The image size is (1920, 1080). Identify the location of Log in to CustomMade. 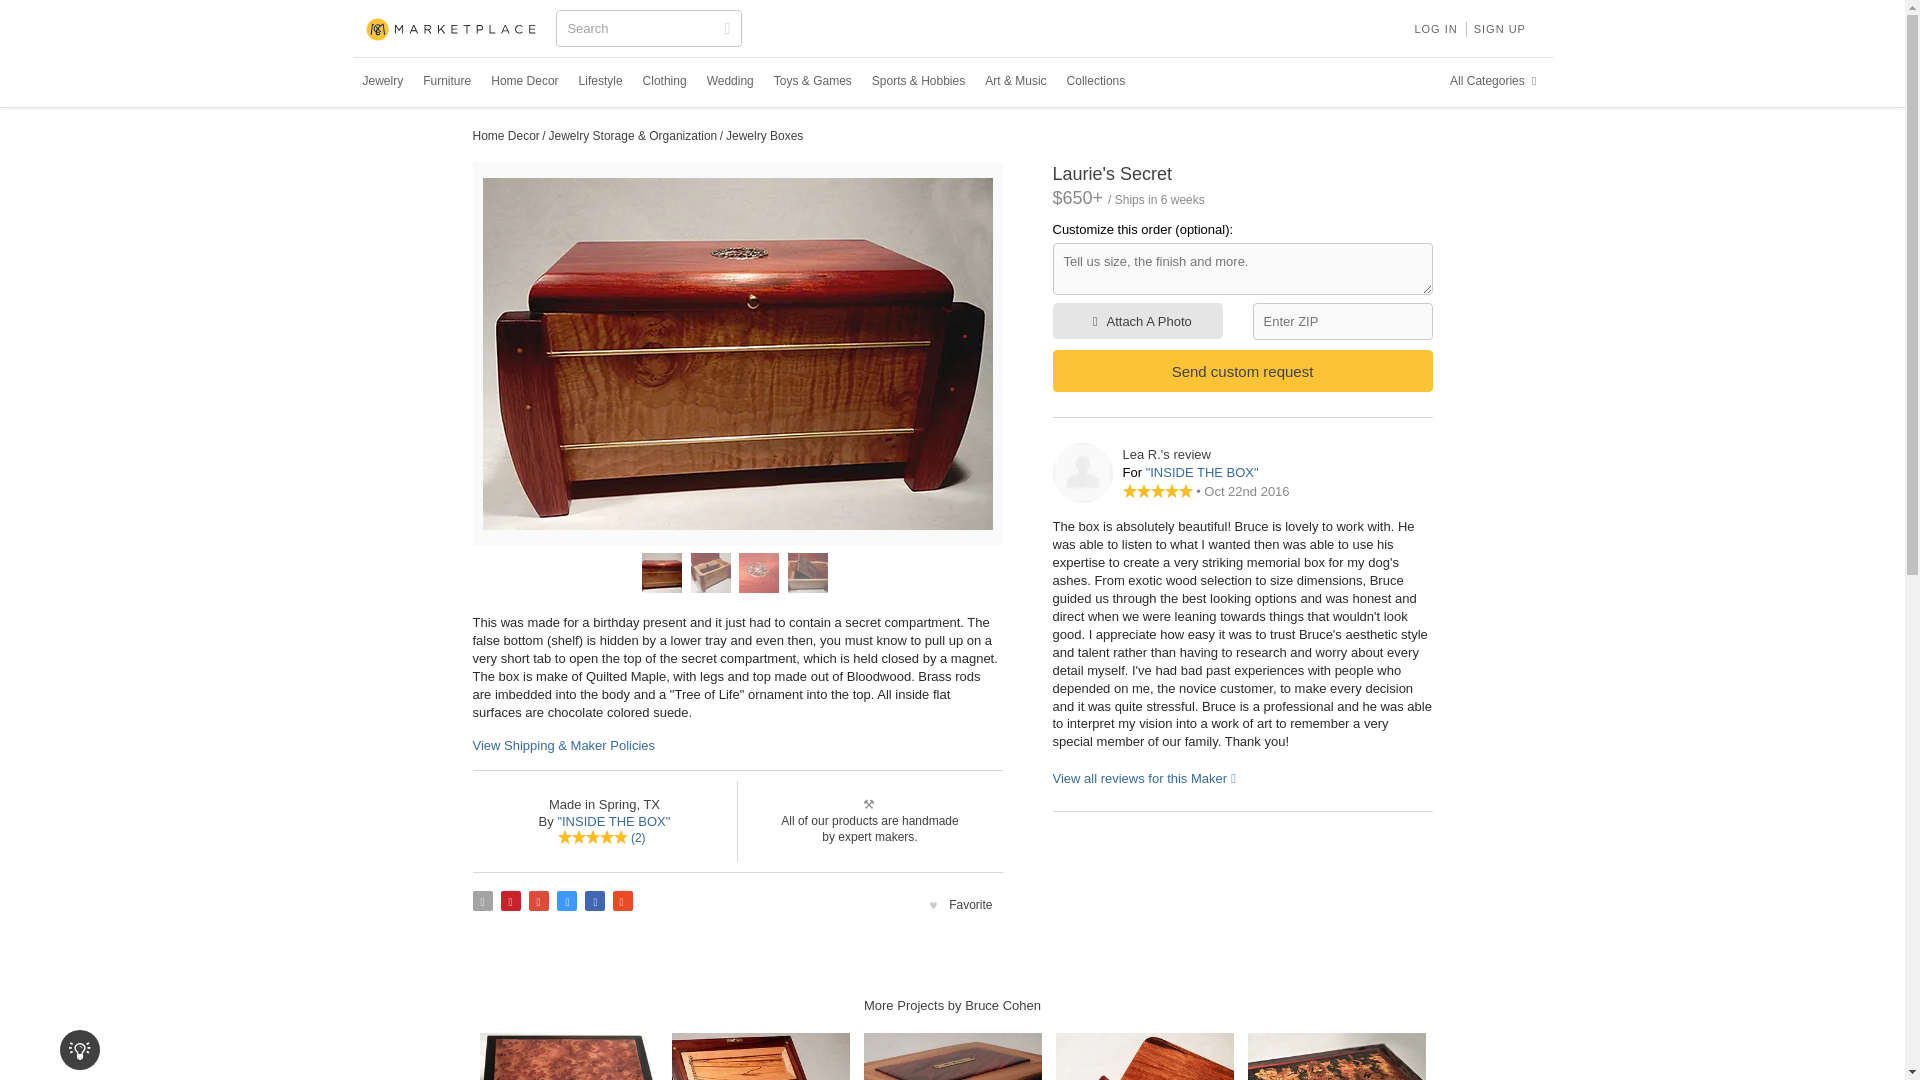
(1434, 28).